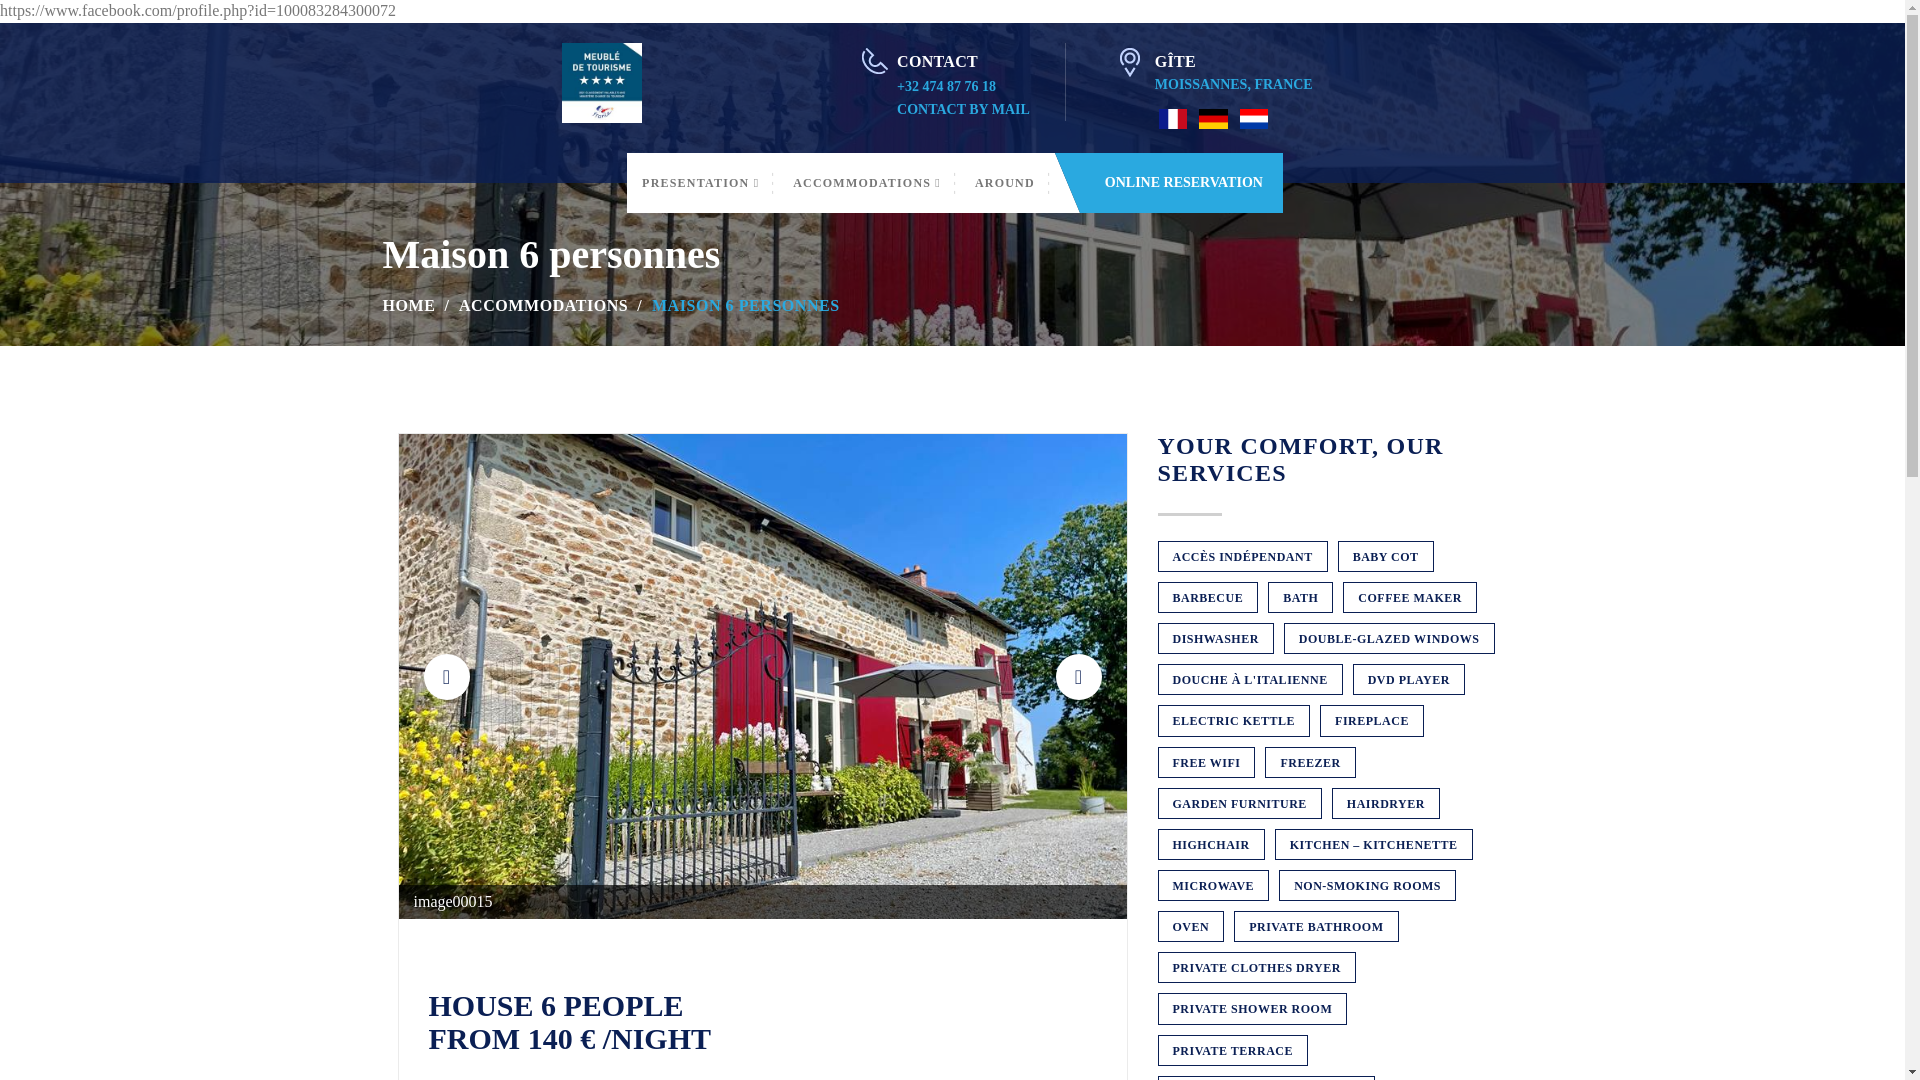 The width and height of the screenshot is (1920, 1080). What do you see at coordinates (408, 306) in the screenshot?
I see `HOME` at bounding box center [408, 306].